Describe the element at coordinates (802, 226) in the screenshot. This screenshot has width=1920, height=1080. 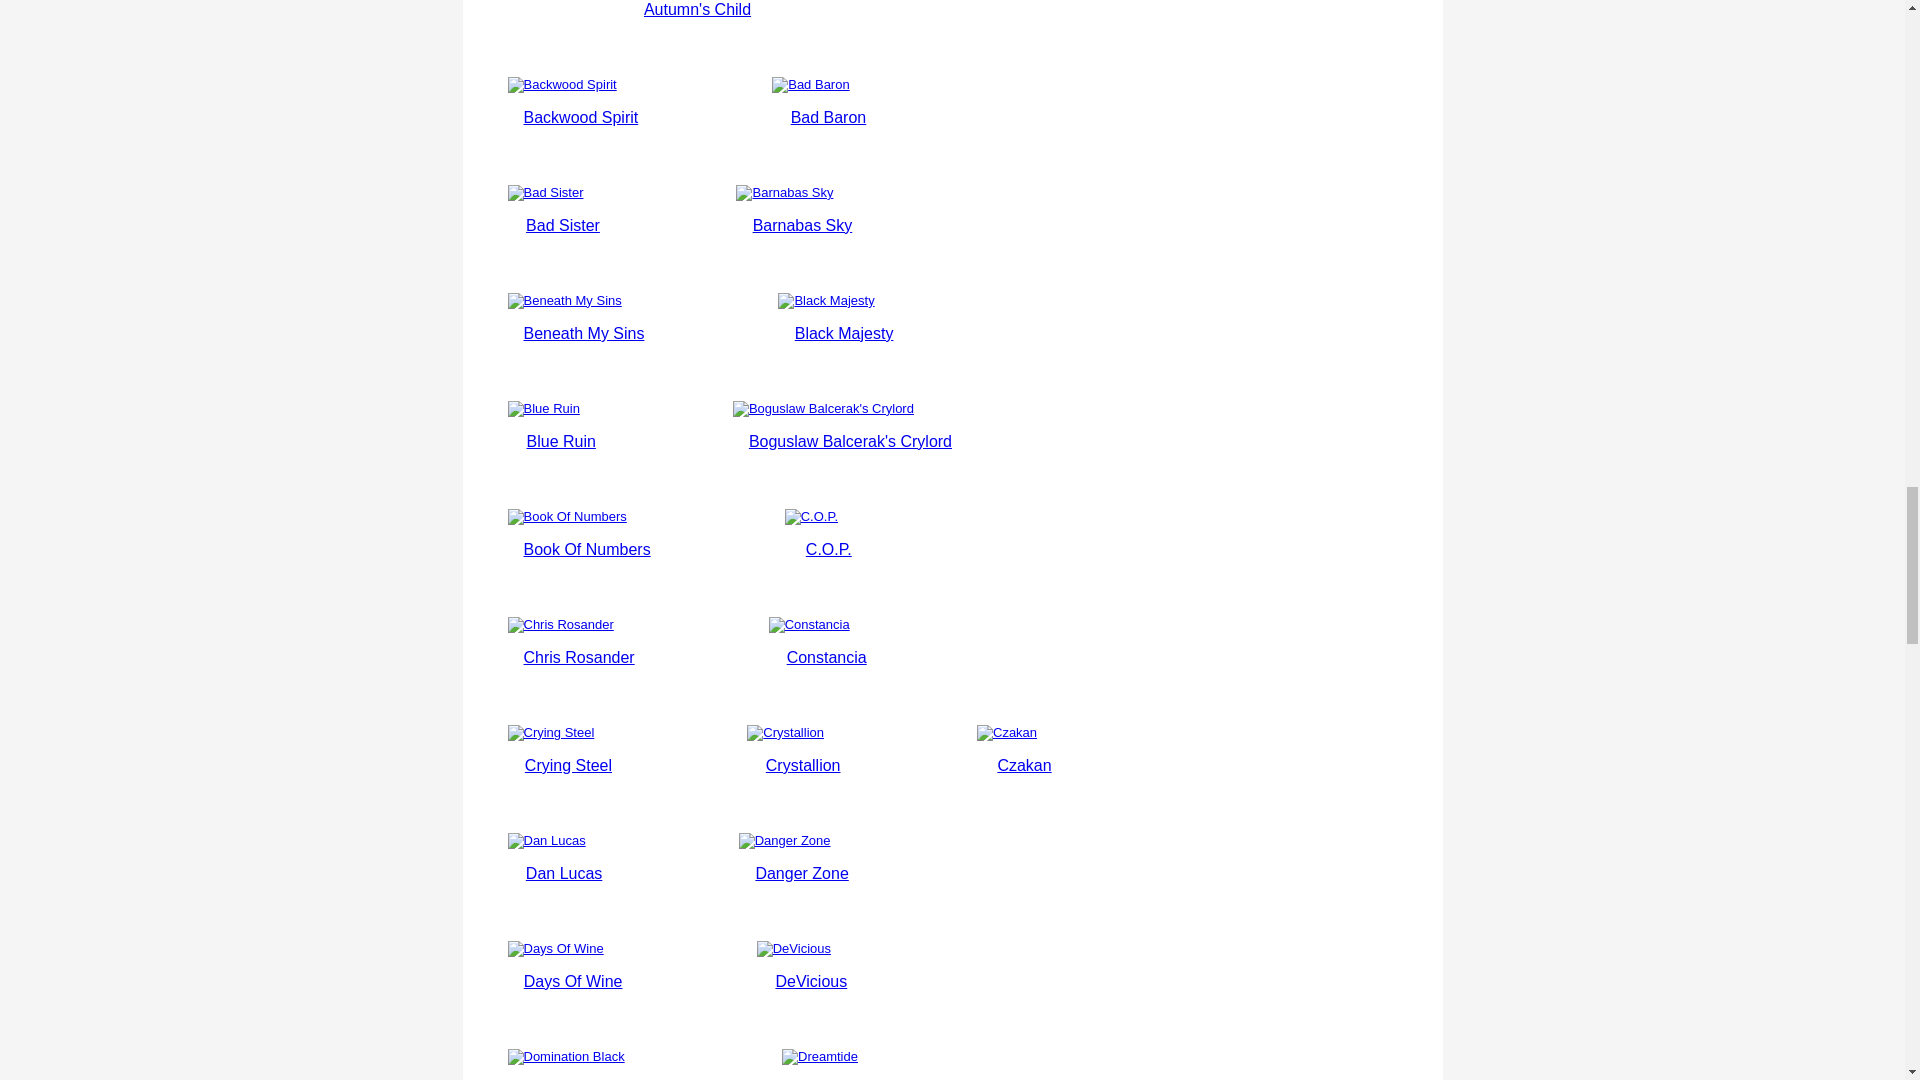
I see `Barnabas Sky` at that location.